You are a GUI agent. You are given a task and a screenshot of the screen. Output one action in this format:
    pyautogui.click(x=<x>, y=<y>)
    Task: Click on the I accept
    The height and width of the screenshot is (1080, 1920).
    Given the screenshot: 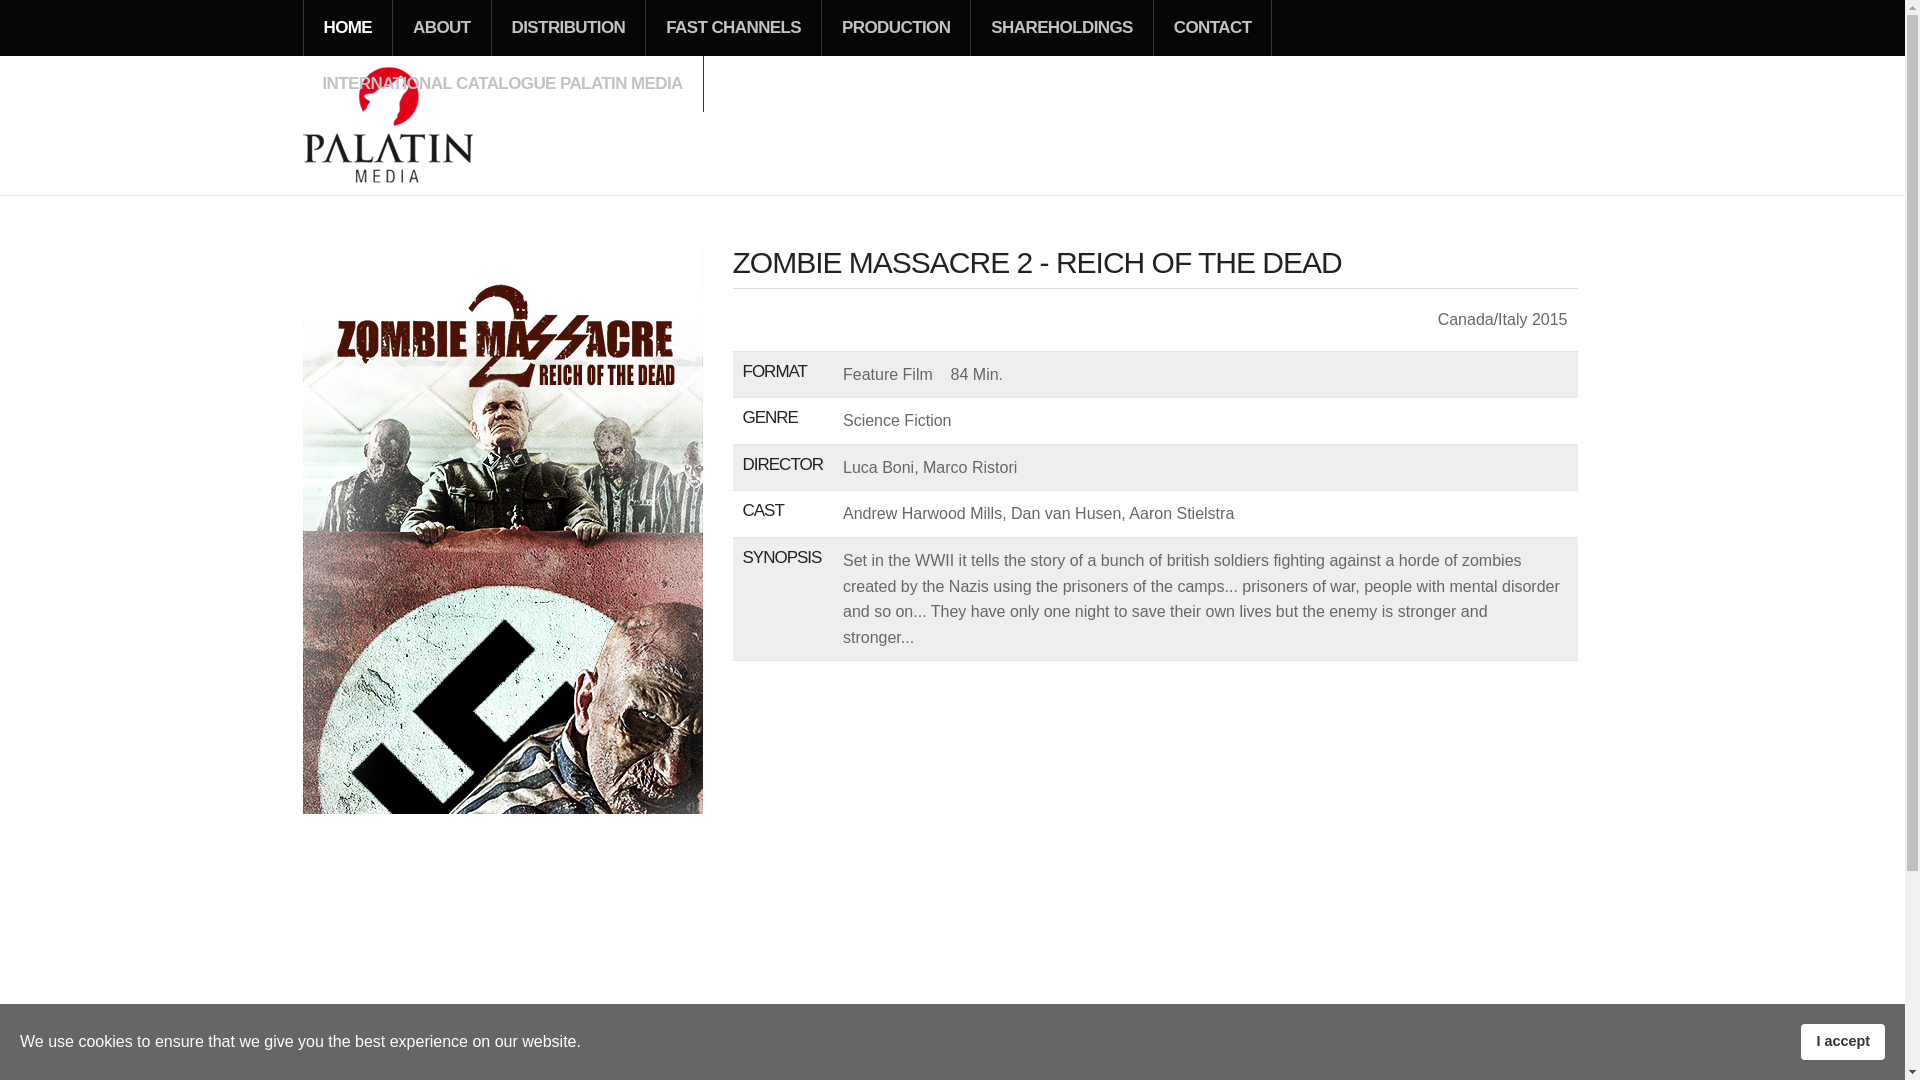 What is the action you would take?
    pyautogui.click(x=1842, y=1041)
    